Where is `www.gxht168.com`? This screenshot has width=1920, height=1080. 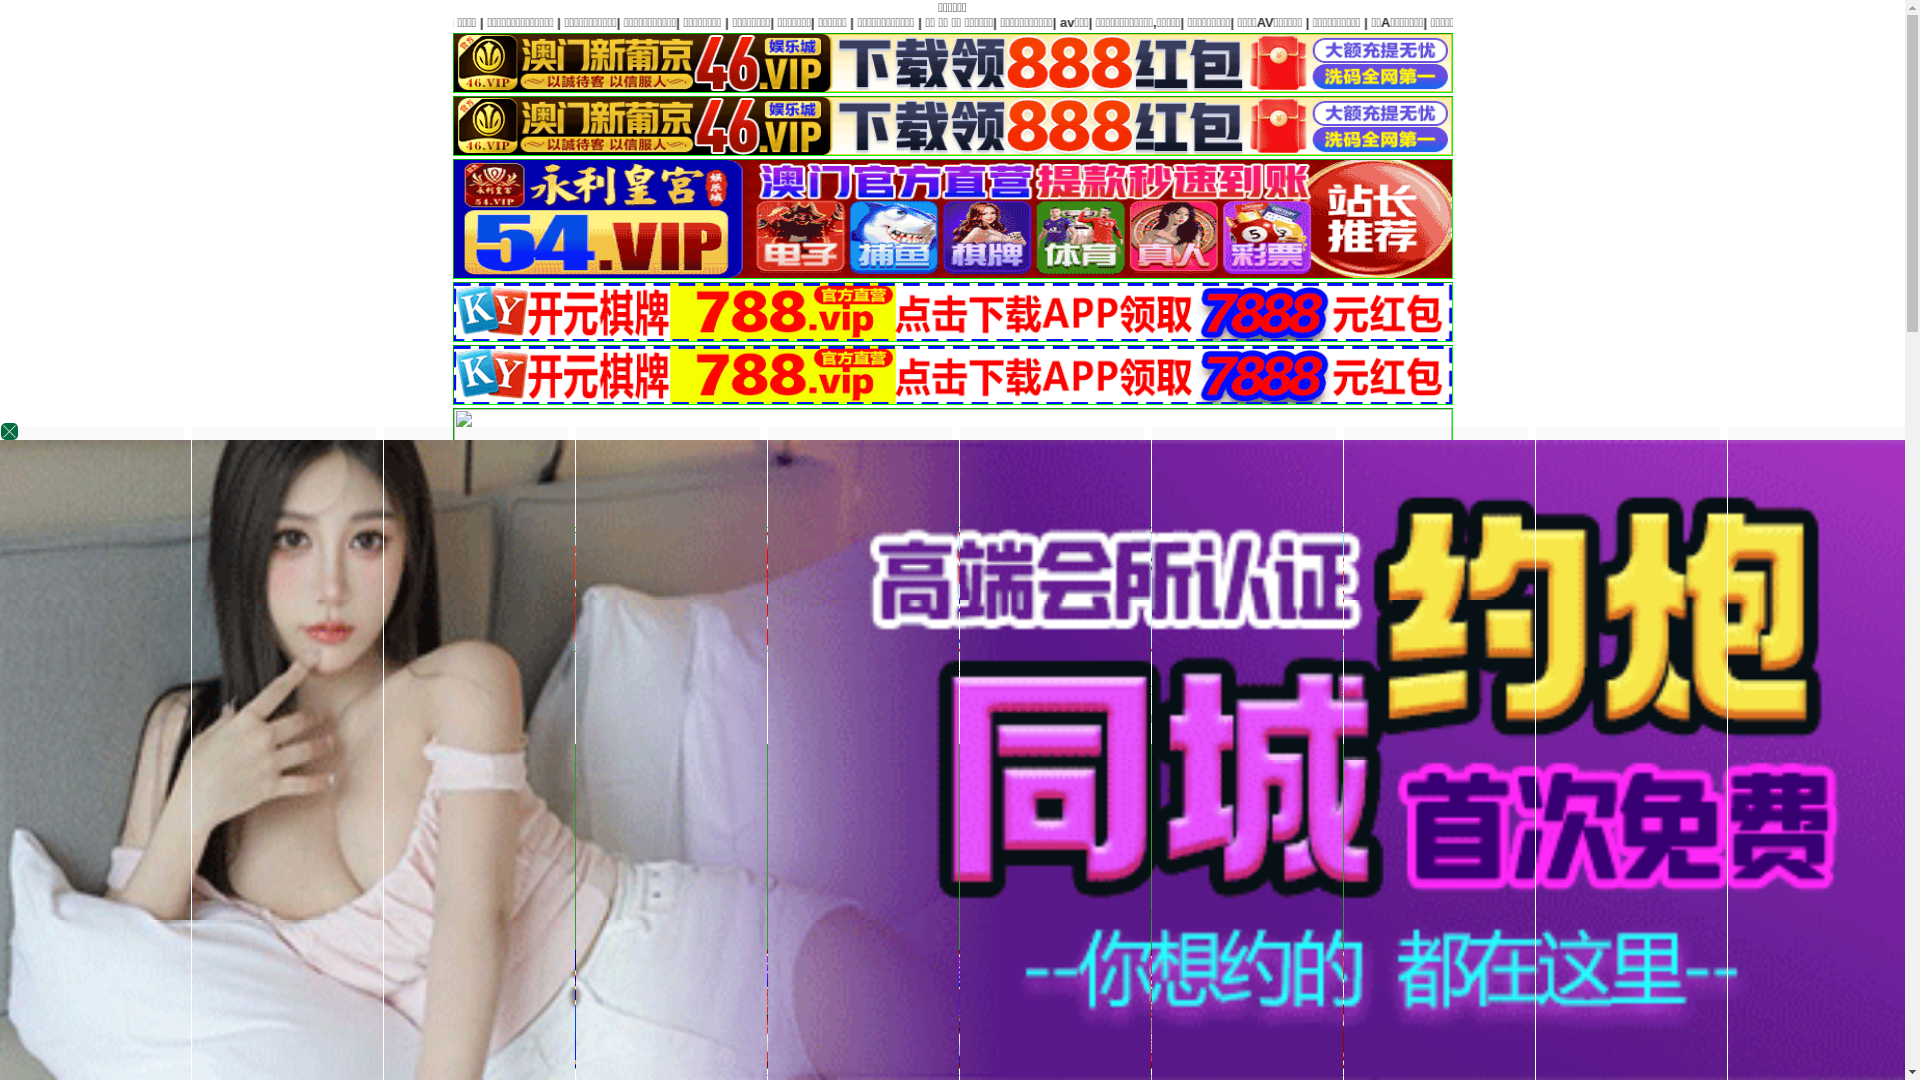
www.gxht168.com is located at coordinates (1028, 690).